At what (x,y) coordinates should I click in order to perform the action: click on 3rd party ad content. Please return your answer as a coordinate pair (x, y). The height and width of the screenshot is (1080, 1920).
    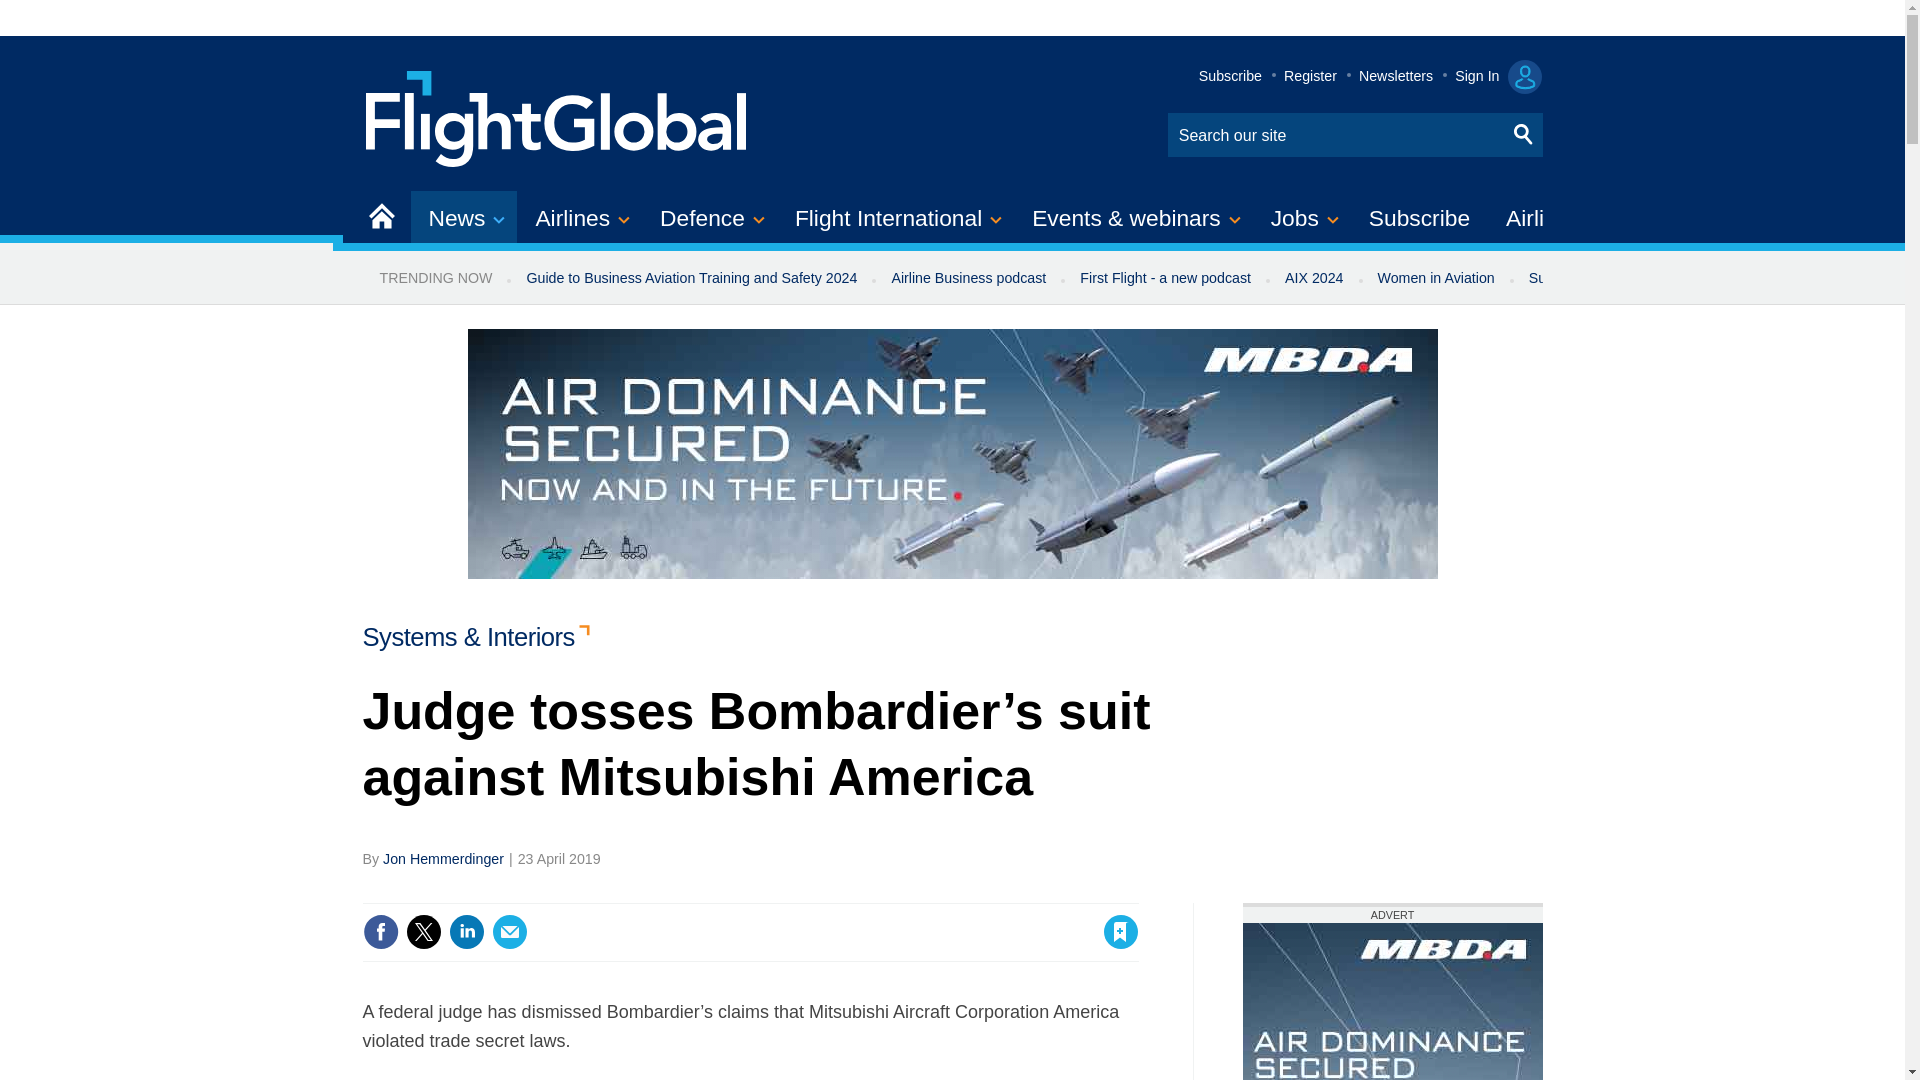
    Looking at the image, I should click on (1392, 1002).